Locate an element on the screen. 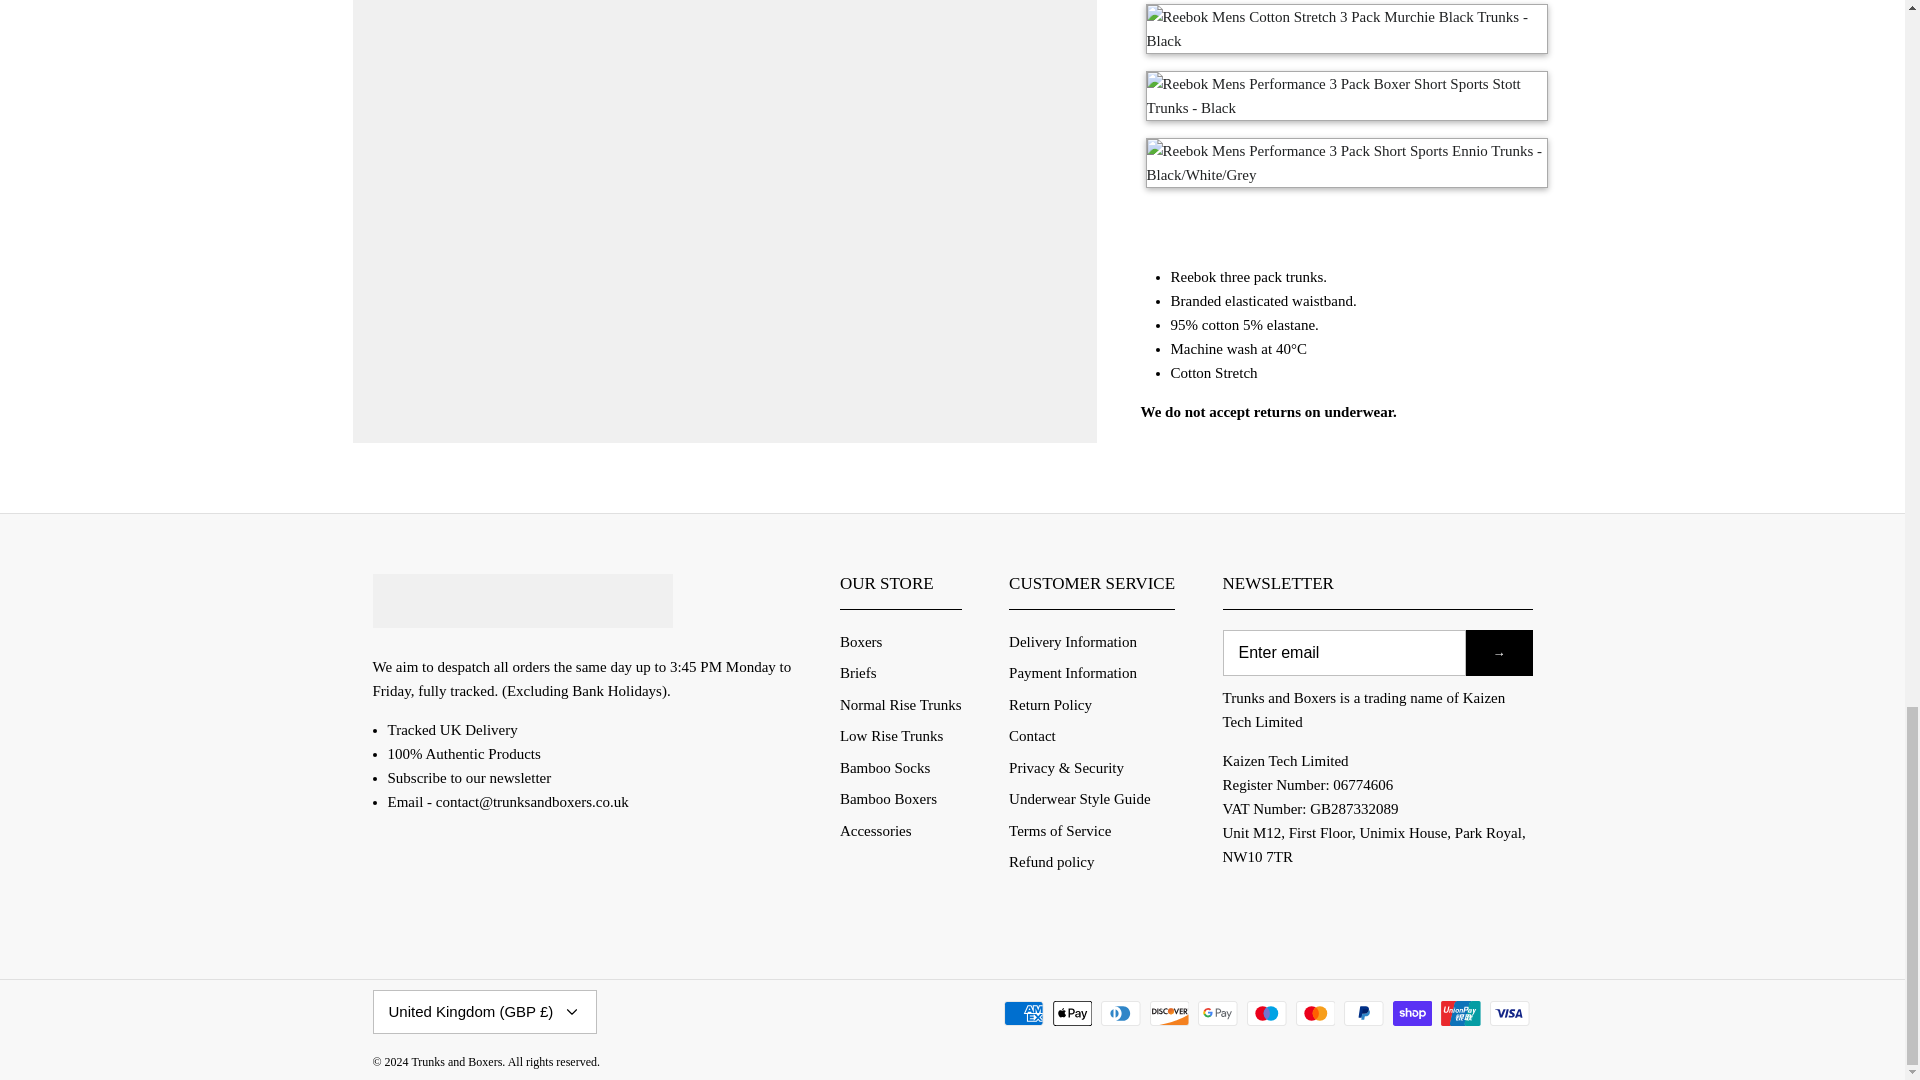  PayPal is located at coordinates (1364, 1014).